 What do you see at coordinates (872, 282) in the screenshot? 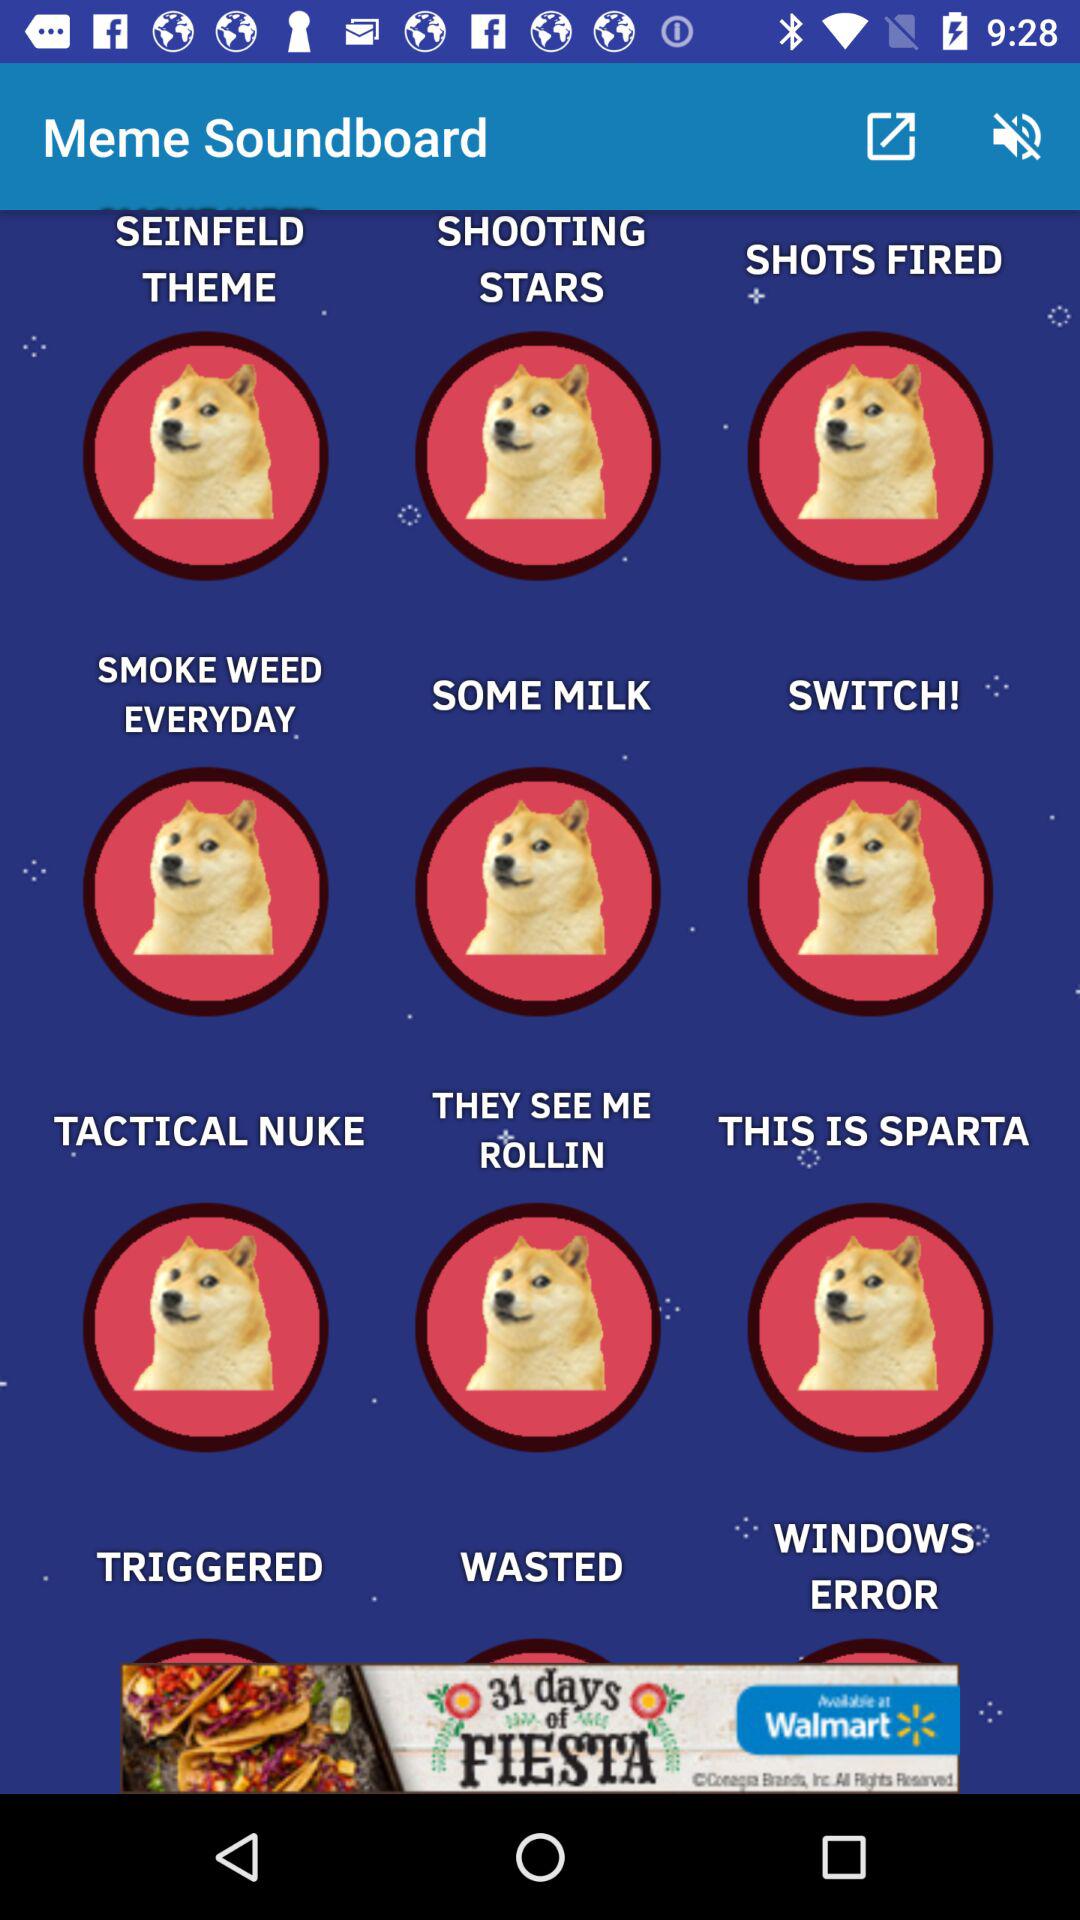
I see `play sound of shots fired` at bounding box center [872, 282].